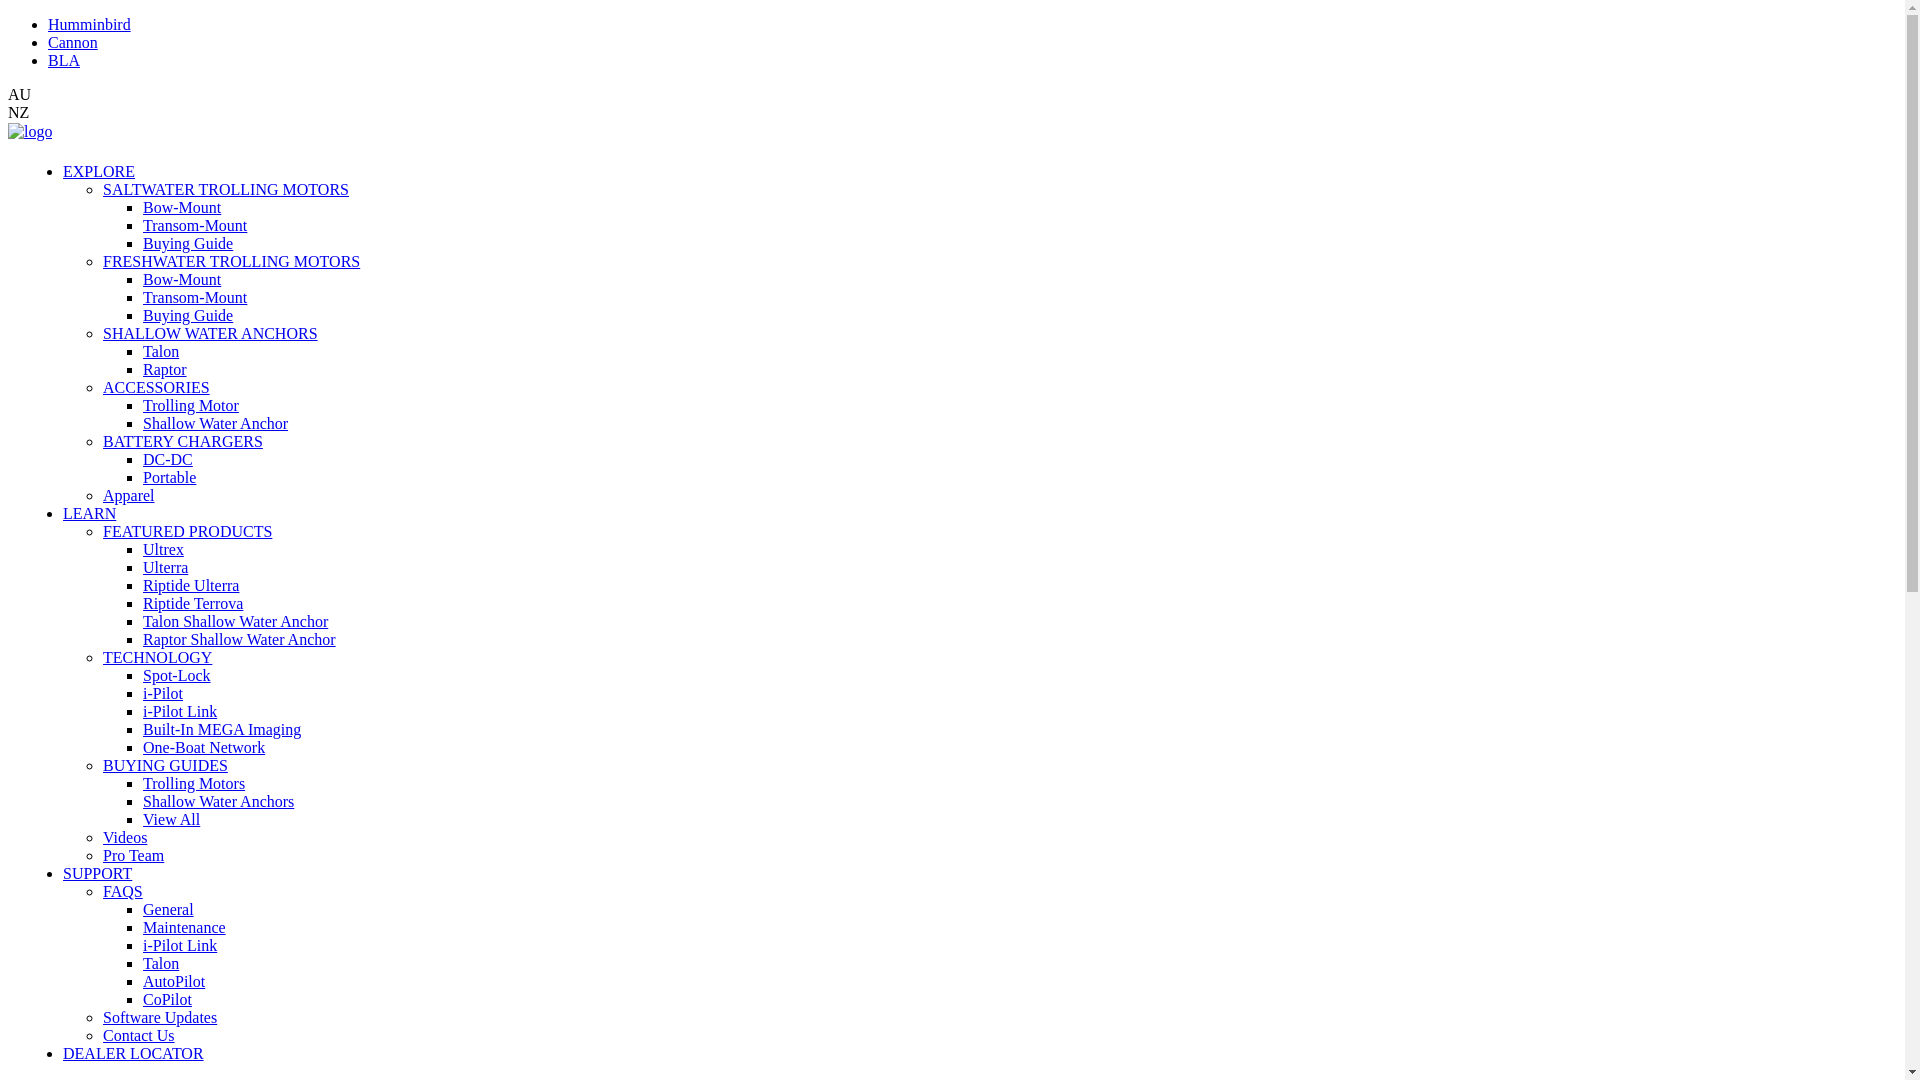 Image resolution: width=1920 pixels, height=1080 pixels. Describe the element at coordinates (188, 316) in the screenshot. I see `Buying Guide` at that location.